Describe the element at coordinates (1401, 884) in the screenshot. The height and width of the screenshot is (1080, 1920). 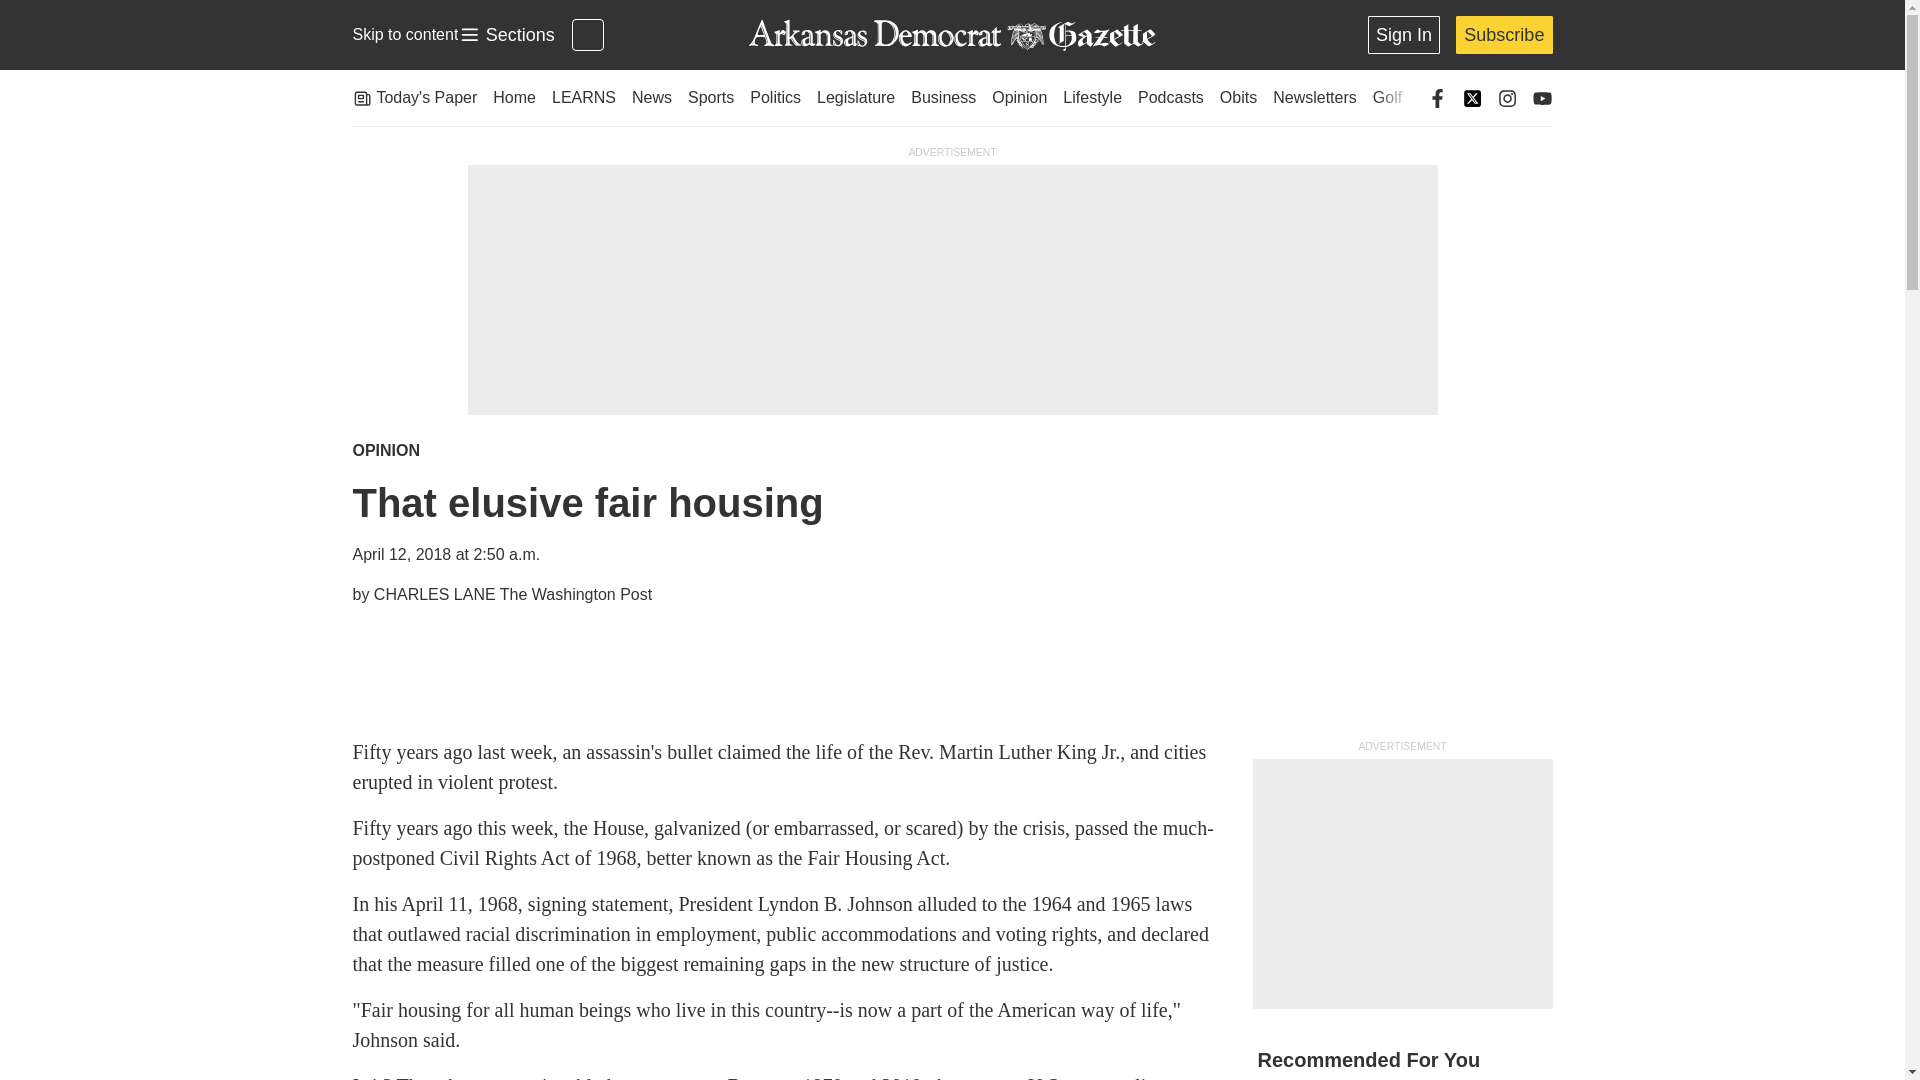
I see `3rd party ad content` at that location.